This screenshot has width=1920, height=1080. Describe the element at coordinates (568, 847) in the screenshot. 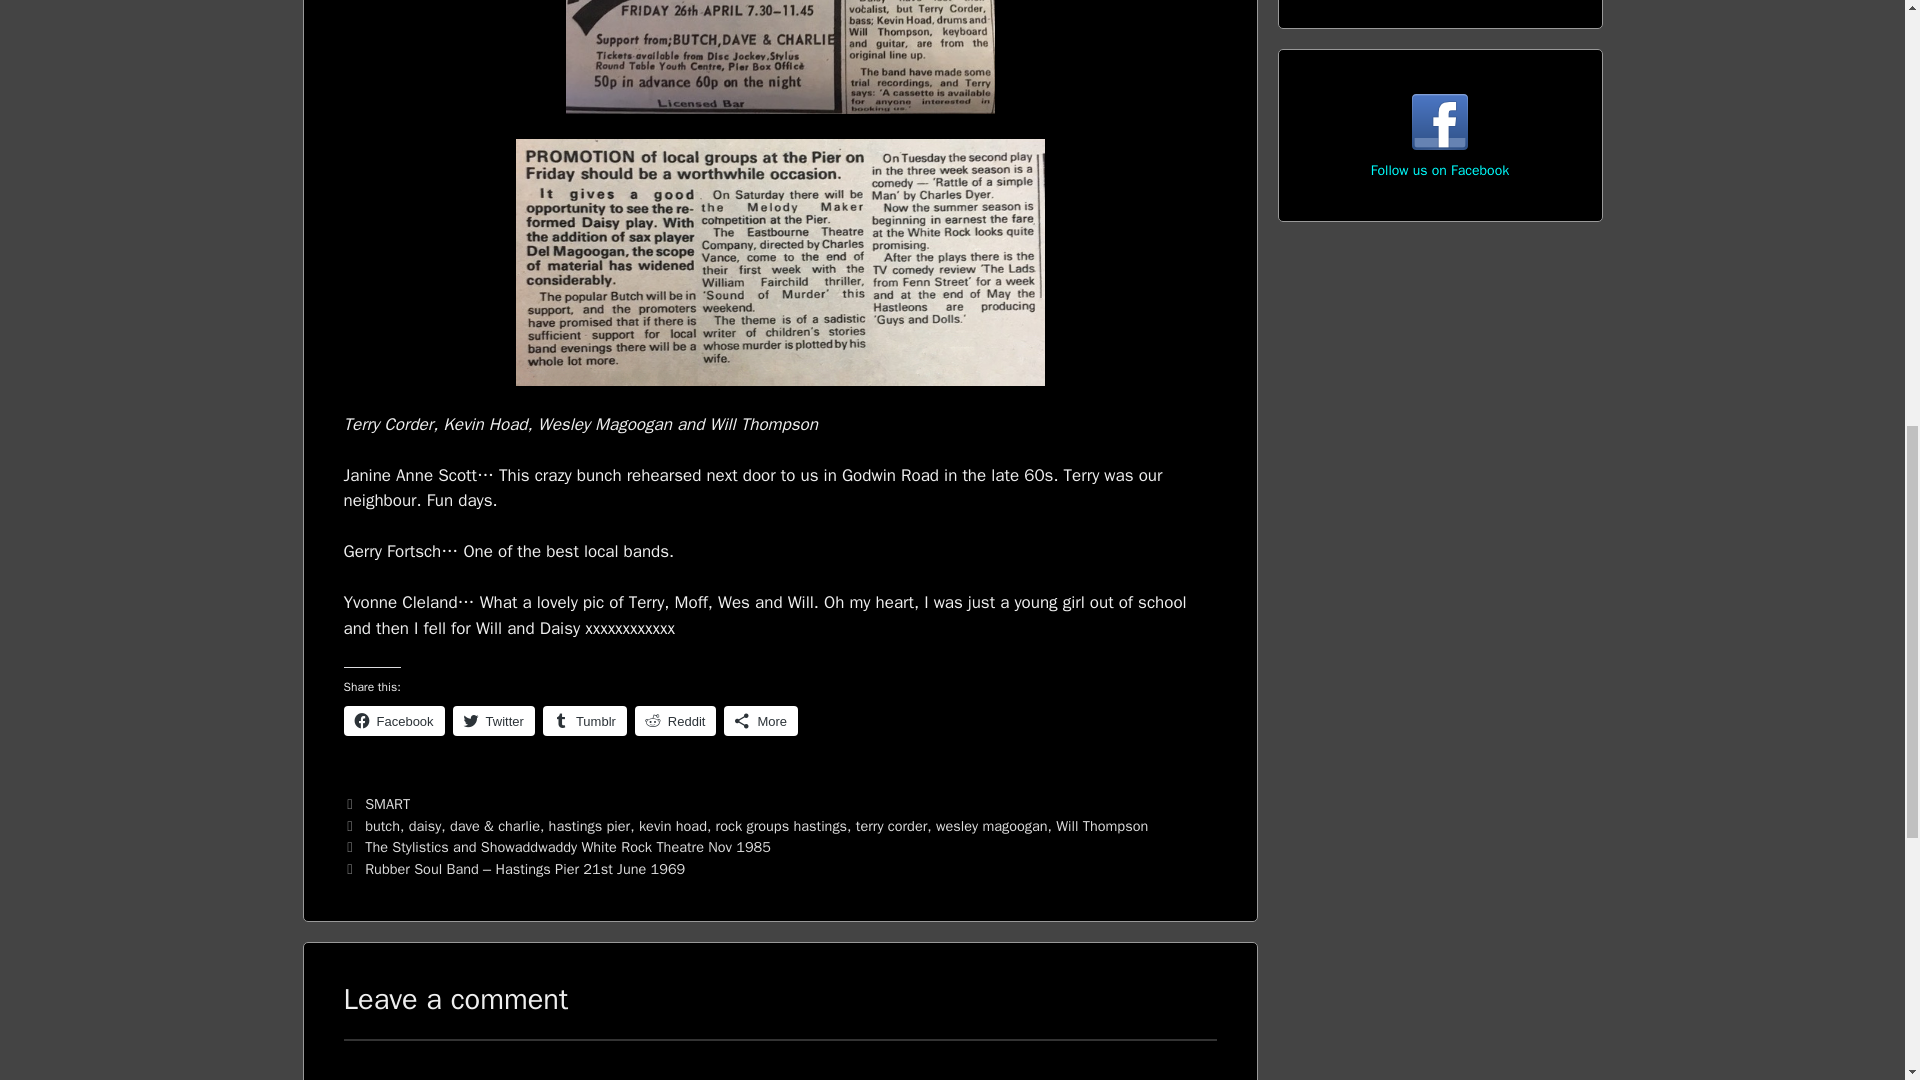

I see `The Stylistics and Showaddwaddy White Rock Theatre Nov 1985` at that location.